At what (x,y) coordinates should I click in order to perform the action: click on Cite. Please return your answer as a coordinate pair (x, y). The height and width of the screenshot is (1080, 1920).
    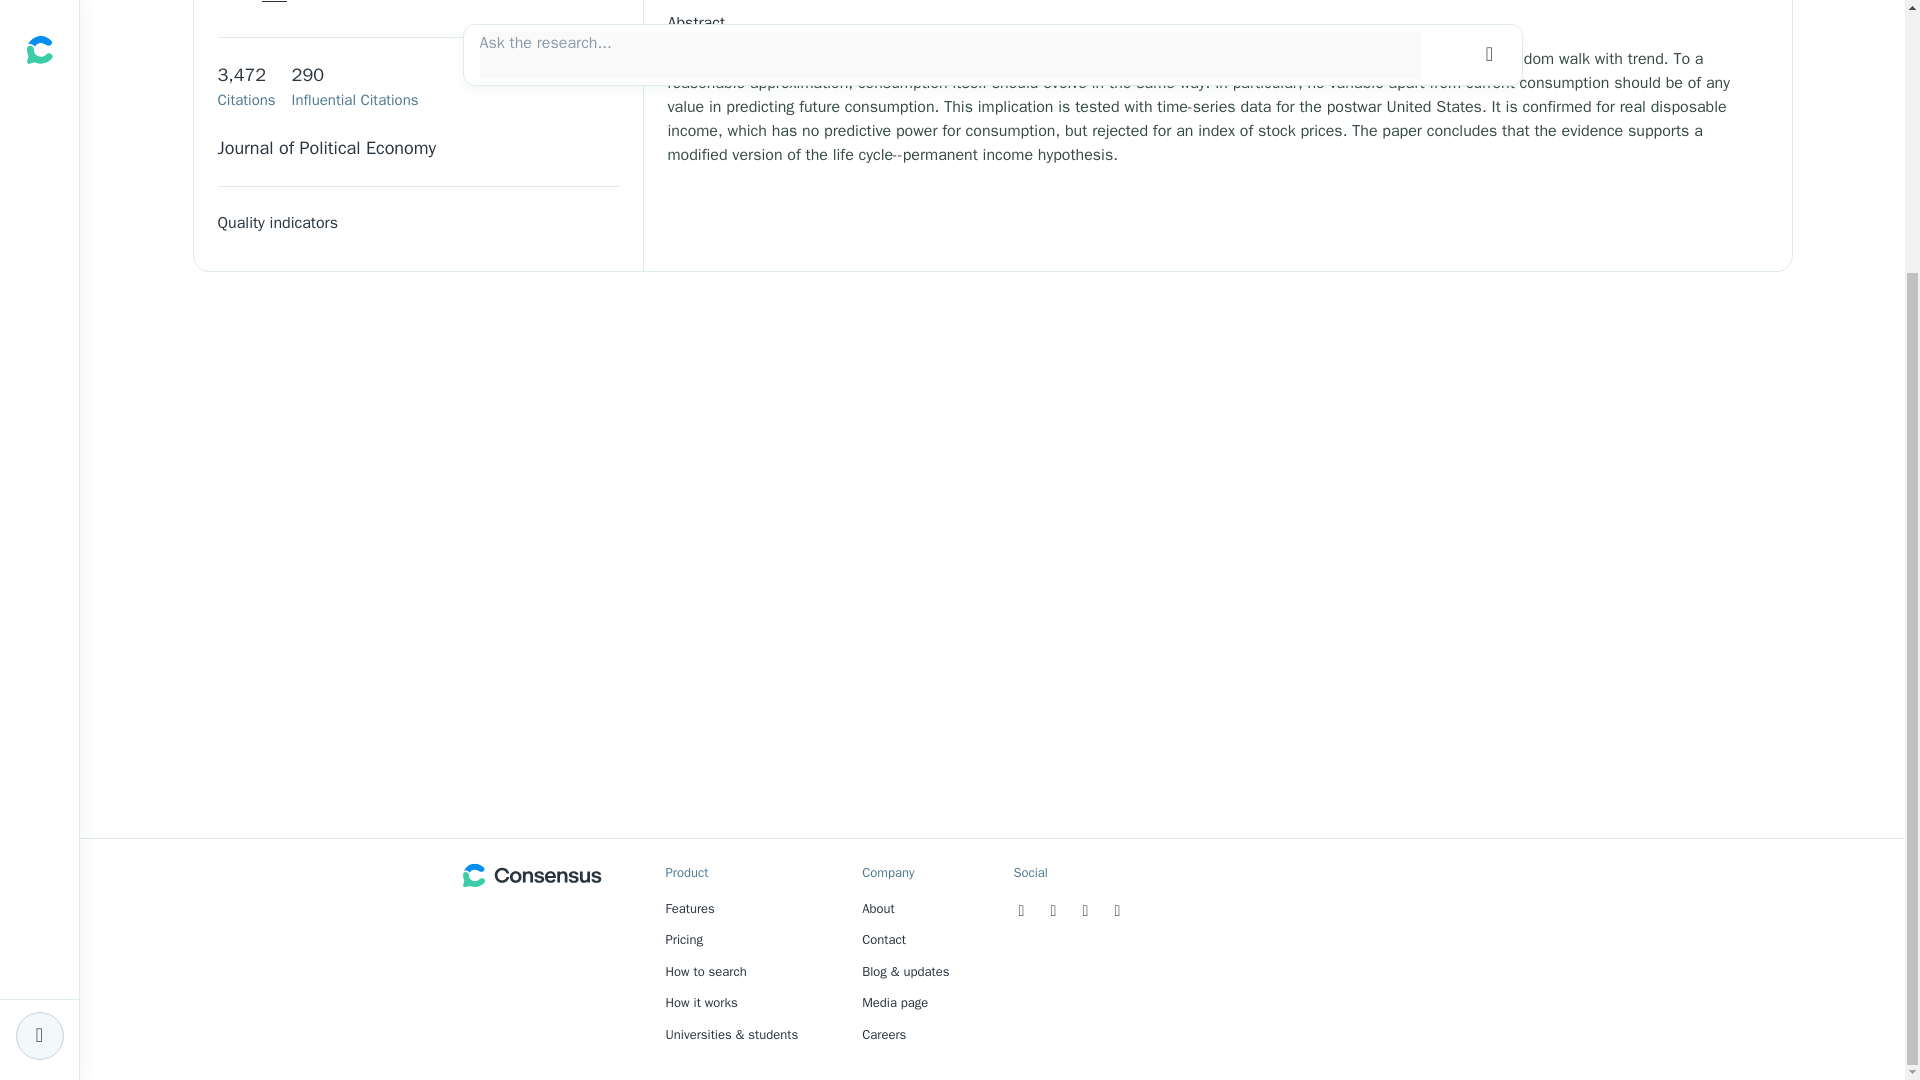
    Looking at the image, I should click on (260, 6).